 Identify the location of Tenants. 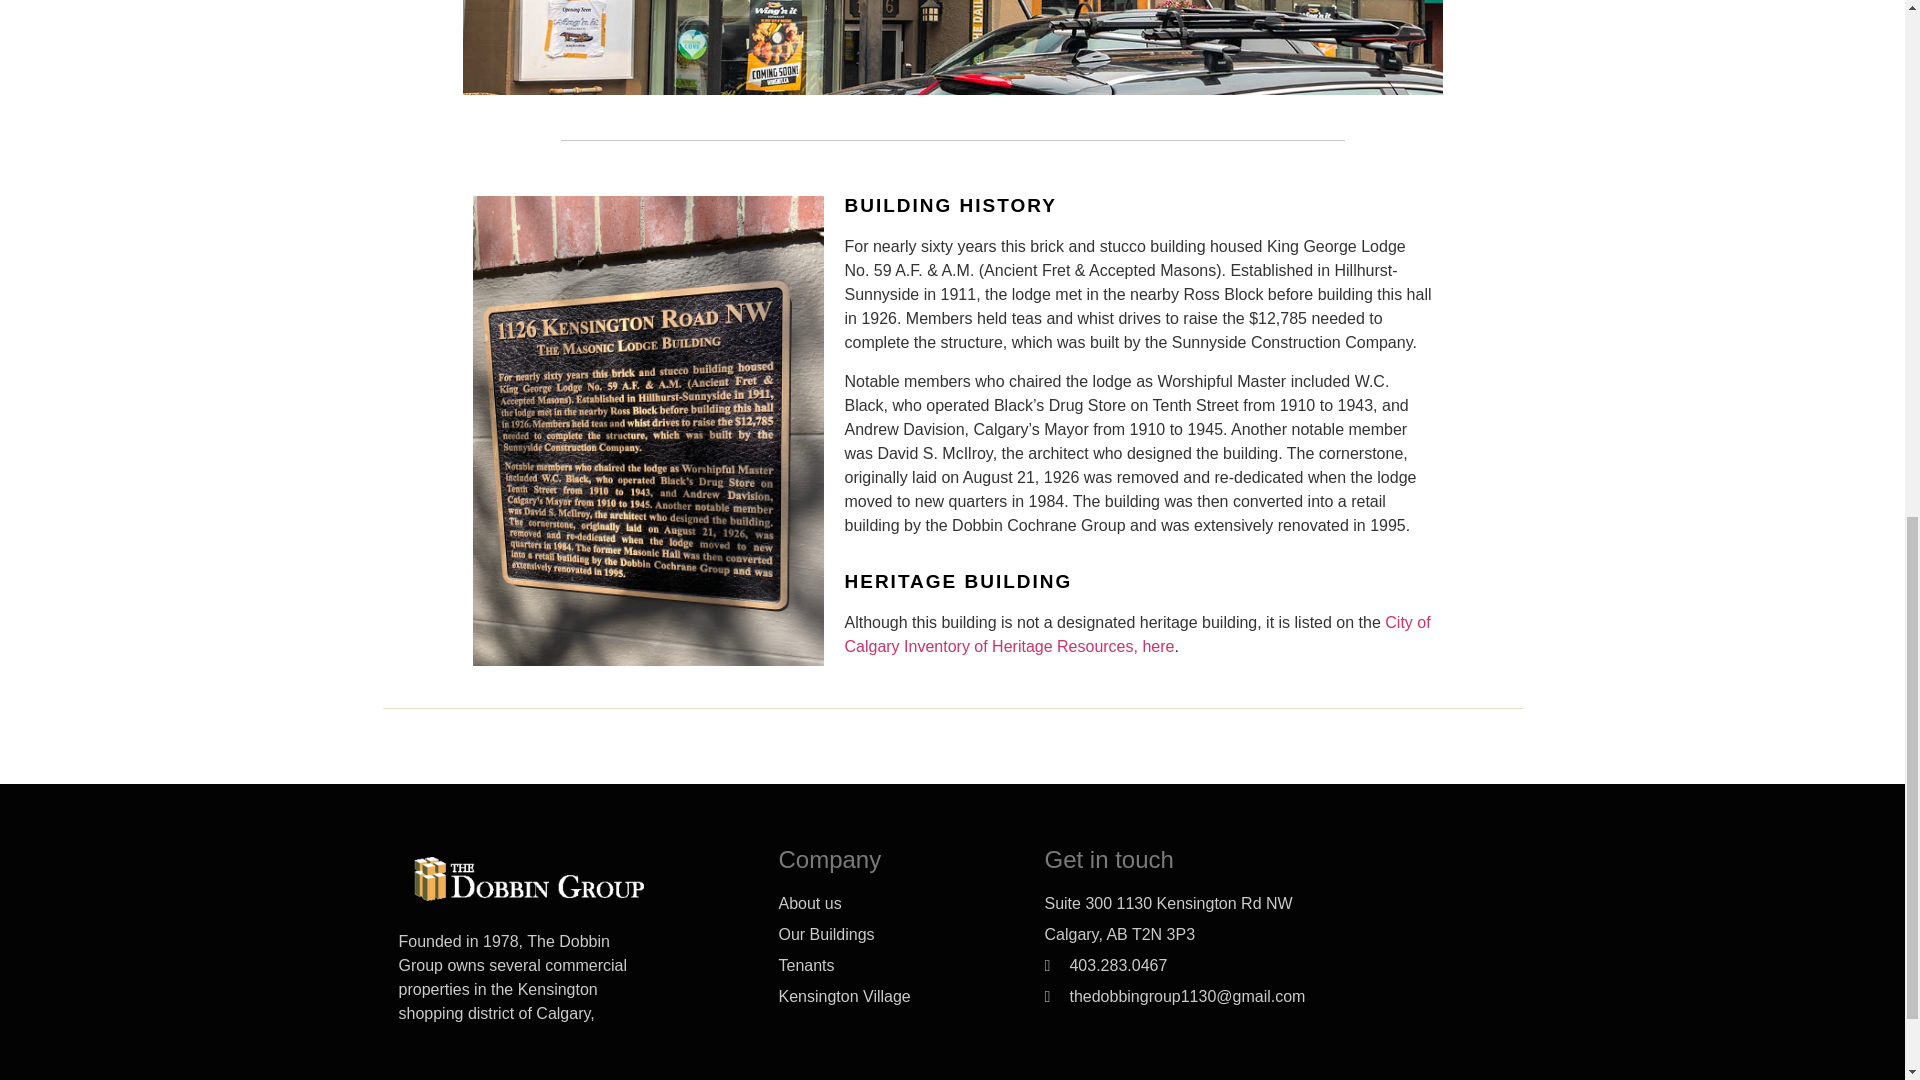
(894, 966).